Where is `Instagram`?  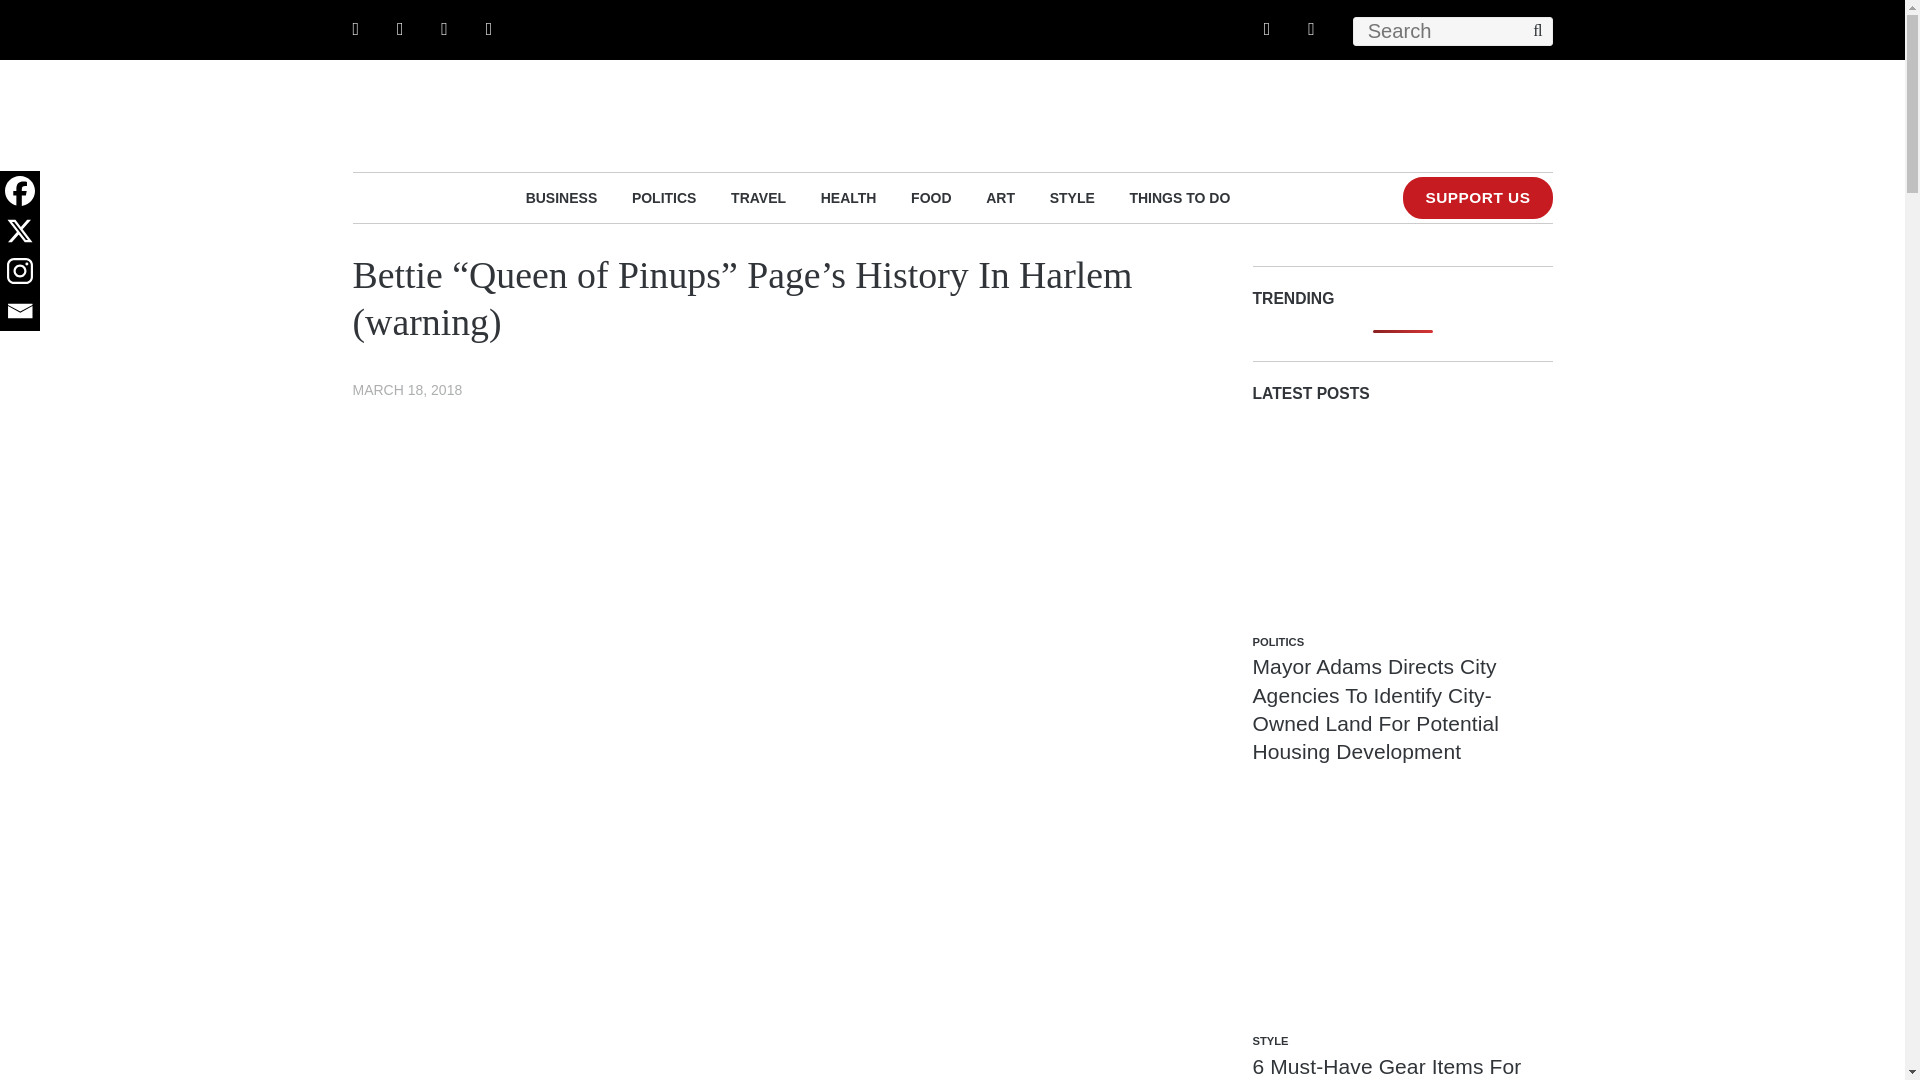
Instagram is located at coordinates (20, 270).